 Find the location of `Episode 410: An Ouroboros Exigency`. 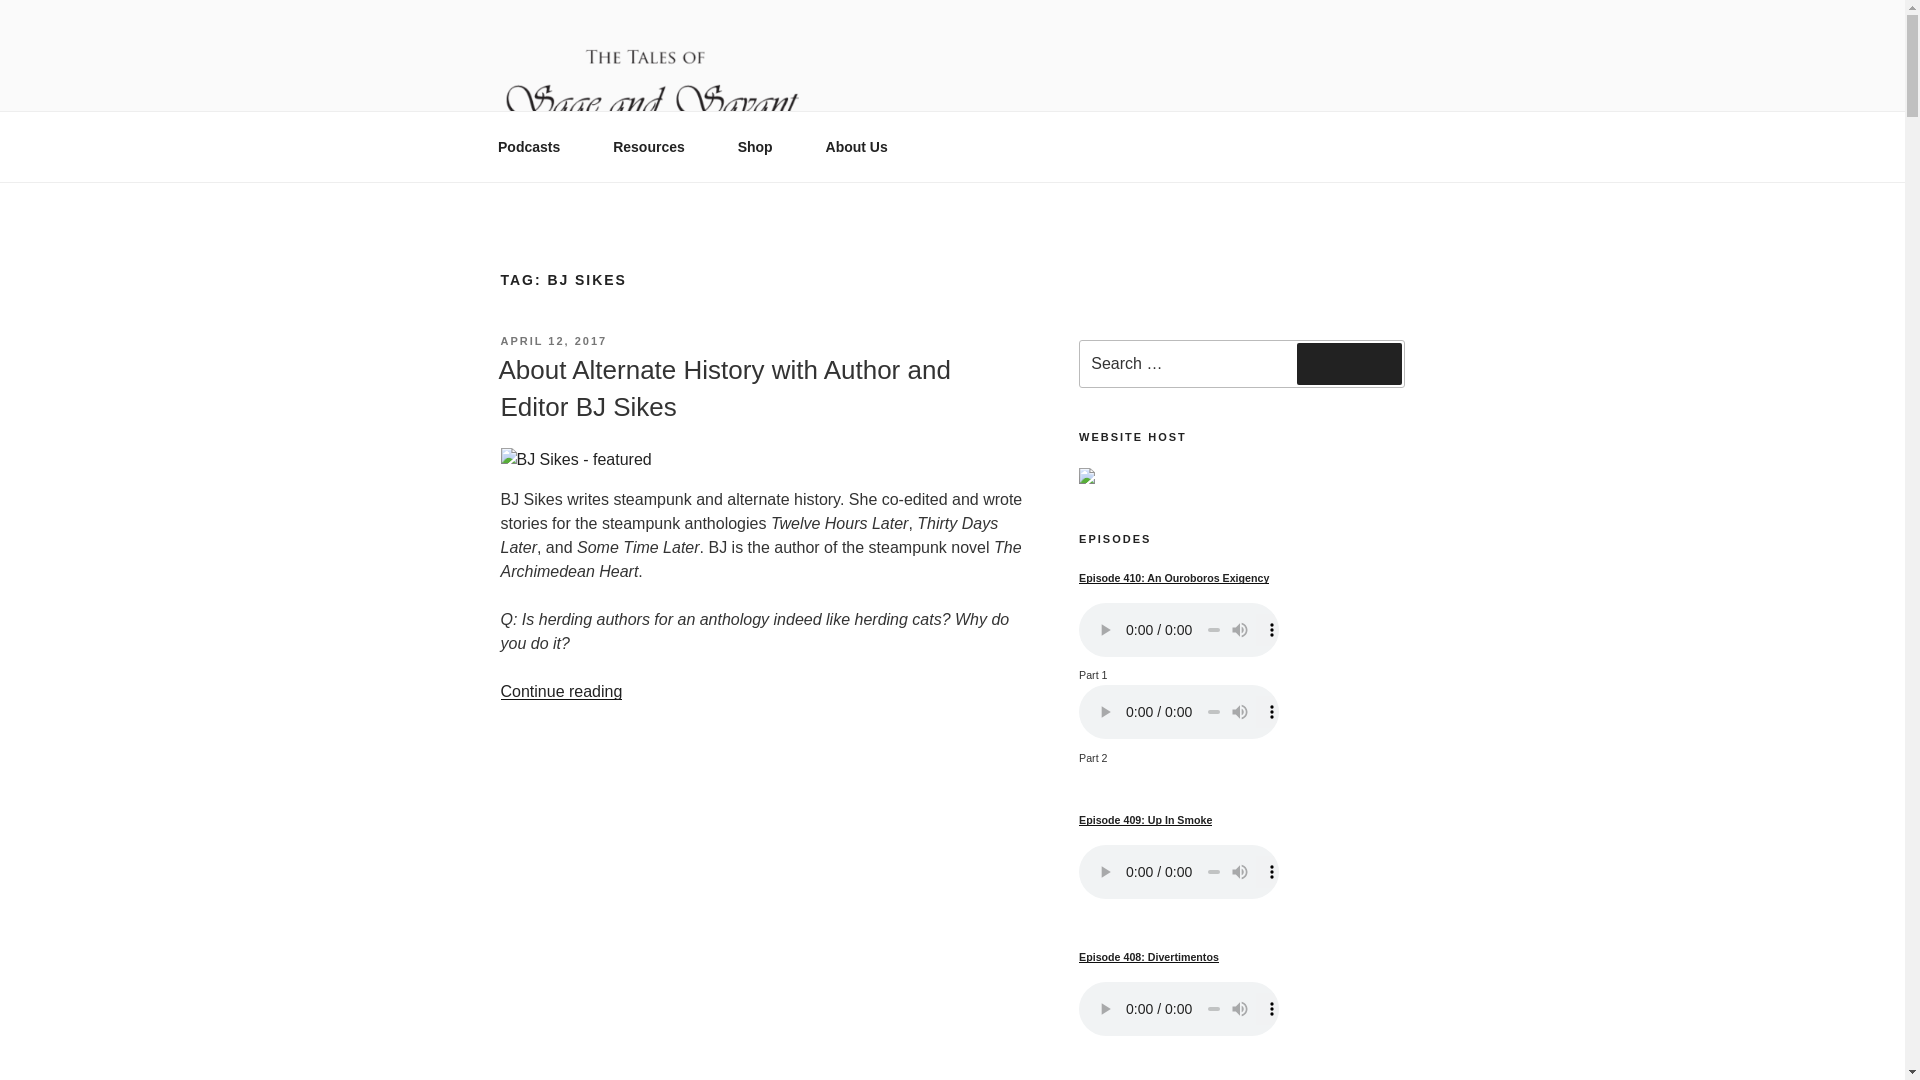

Episode 410: An Ouroboros Exigency is located at coordinates (1174, 578).